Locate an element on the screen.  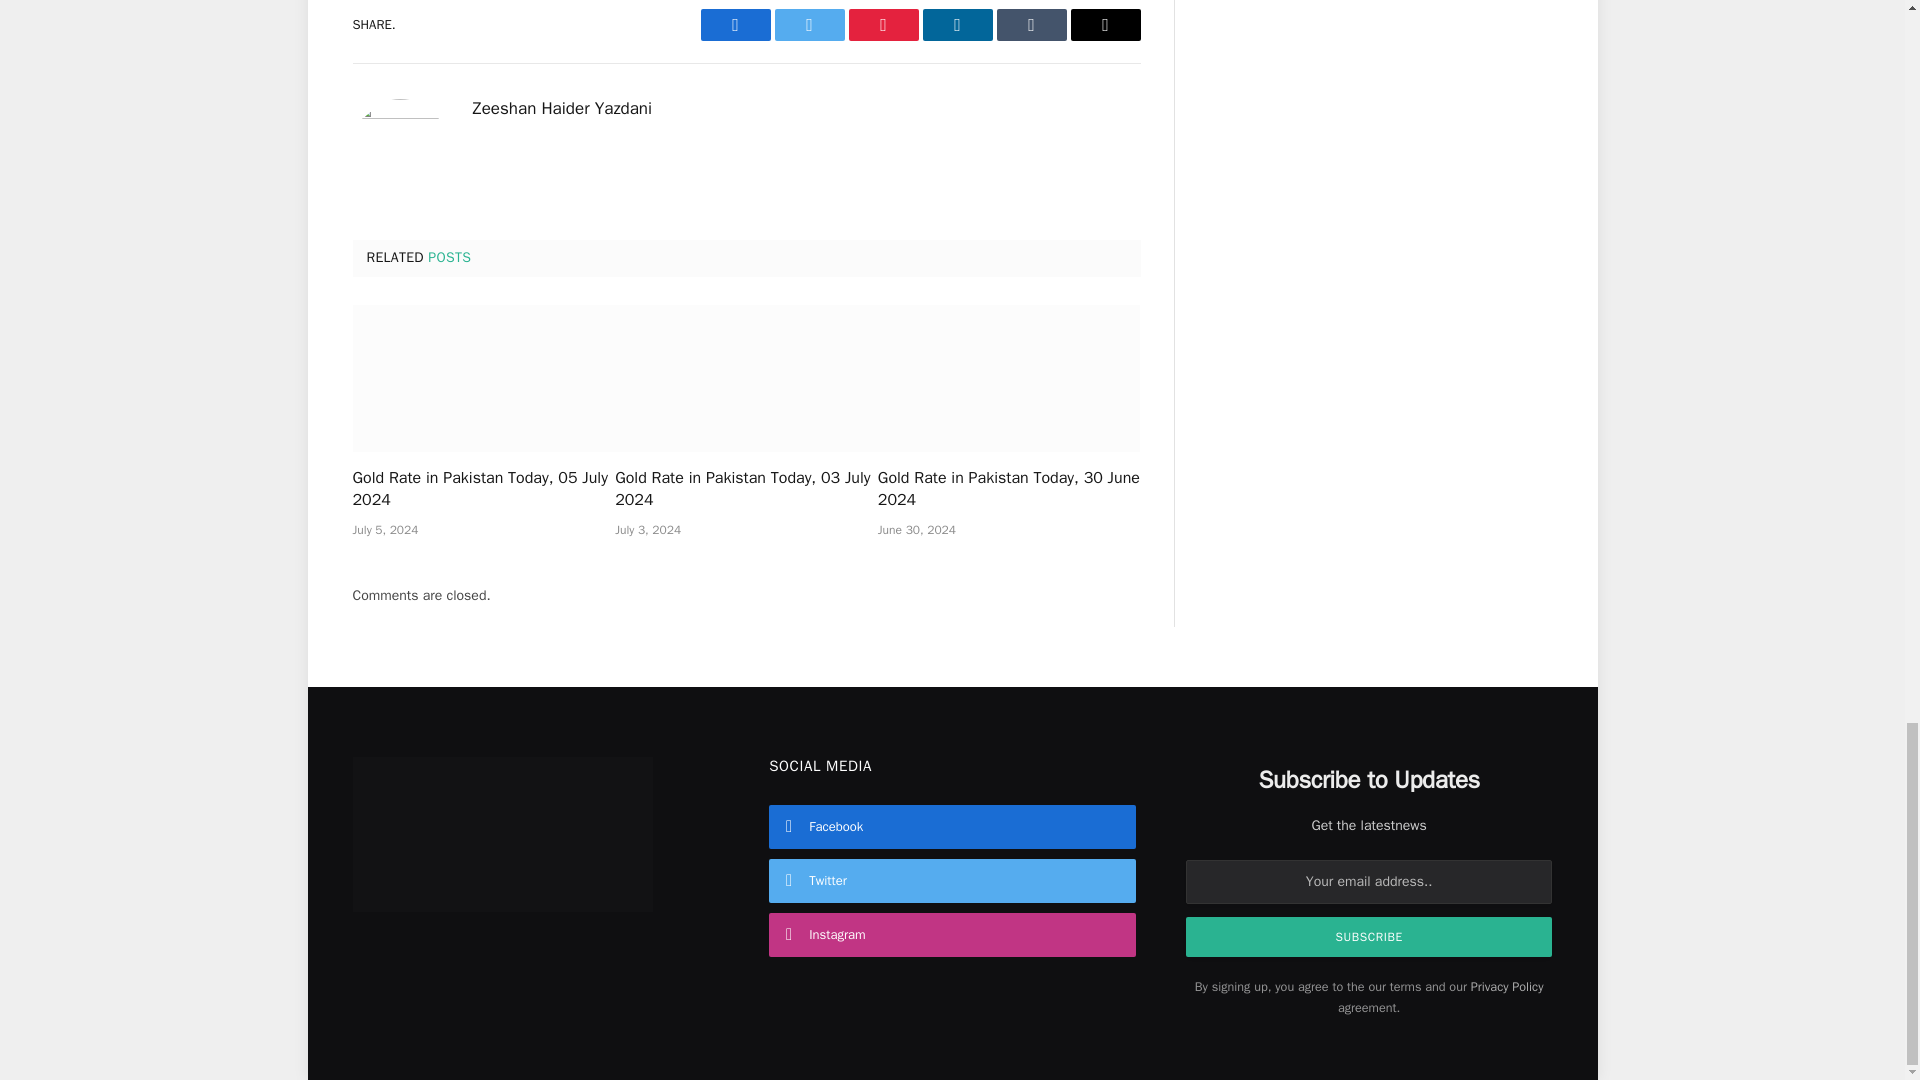
Subscribe is located at coordinates (1370, 936).